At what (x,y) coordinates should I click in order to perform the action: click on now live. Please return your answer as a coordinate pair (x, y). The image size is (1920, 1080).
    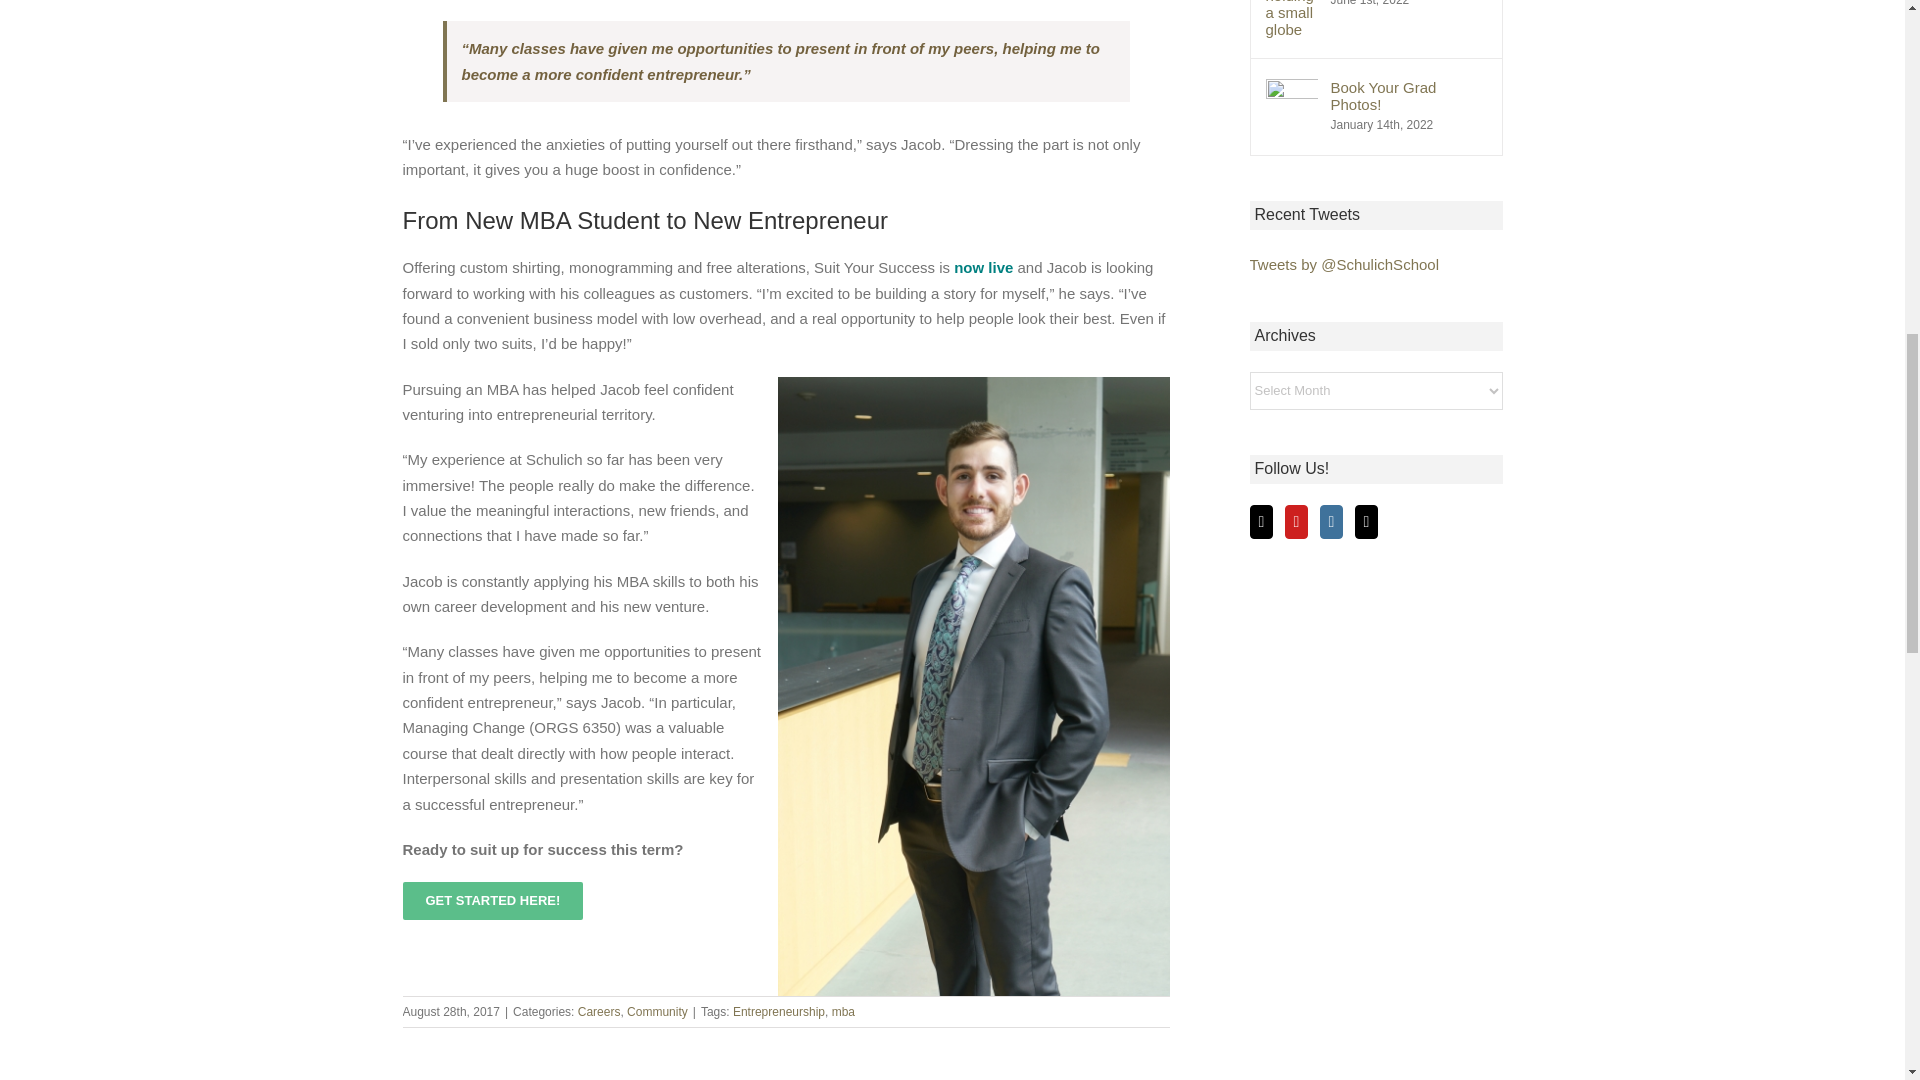
    Looking at the image, I should click on (984, 268).